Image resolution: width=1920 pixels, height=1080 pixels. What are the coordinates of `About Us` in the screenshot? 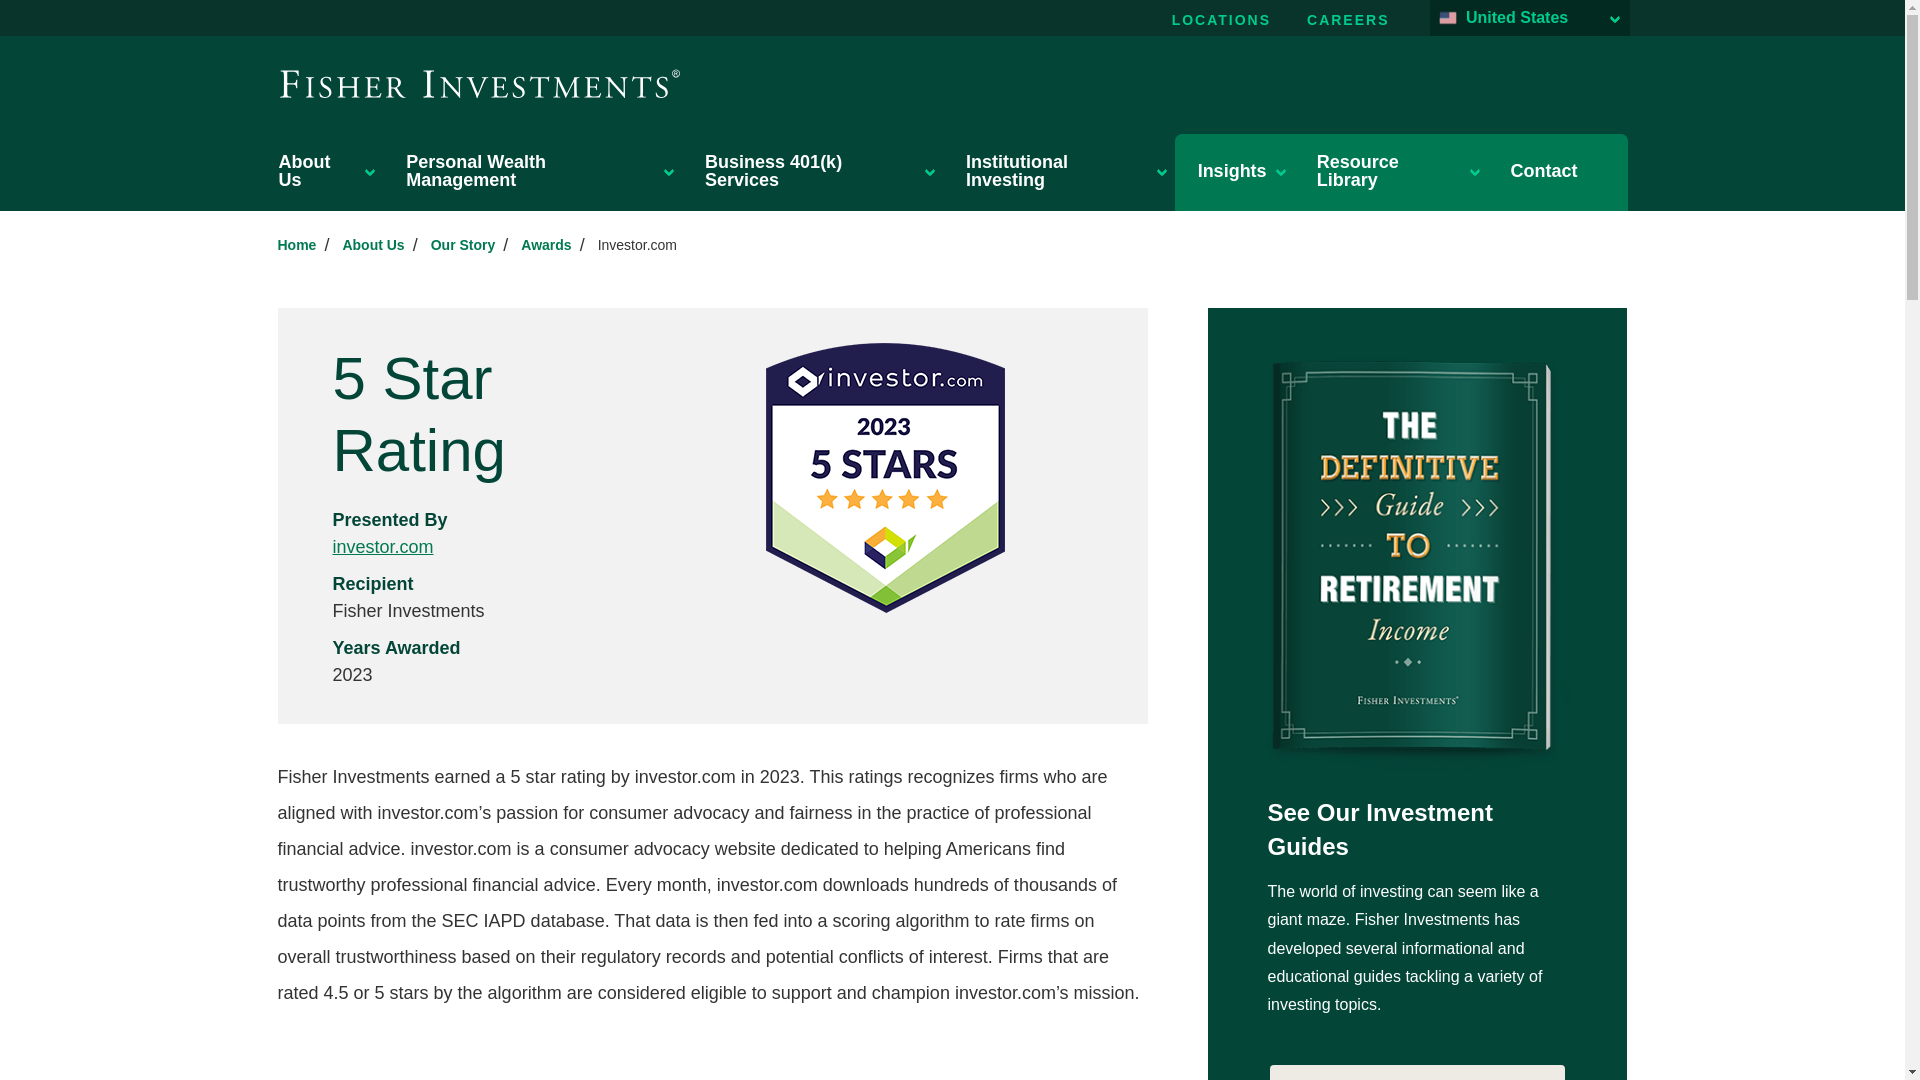 It's located at (325, 170).